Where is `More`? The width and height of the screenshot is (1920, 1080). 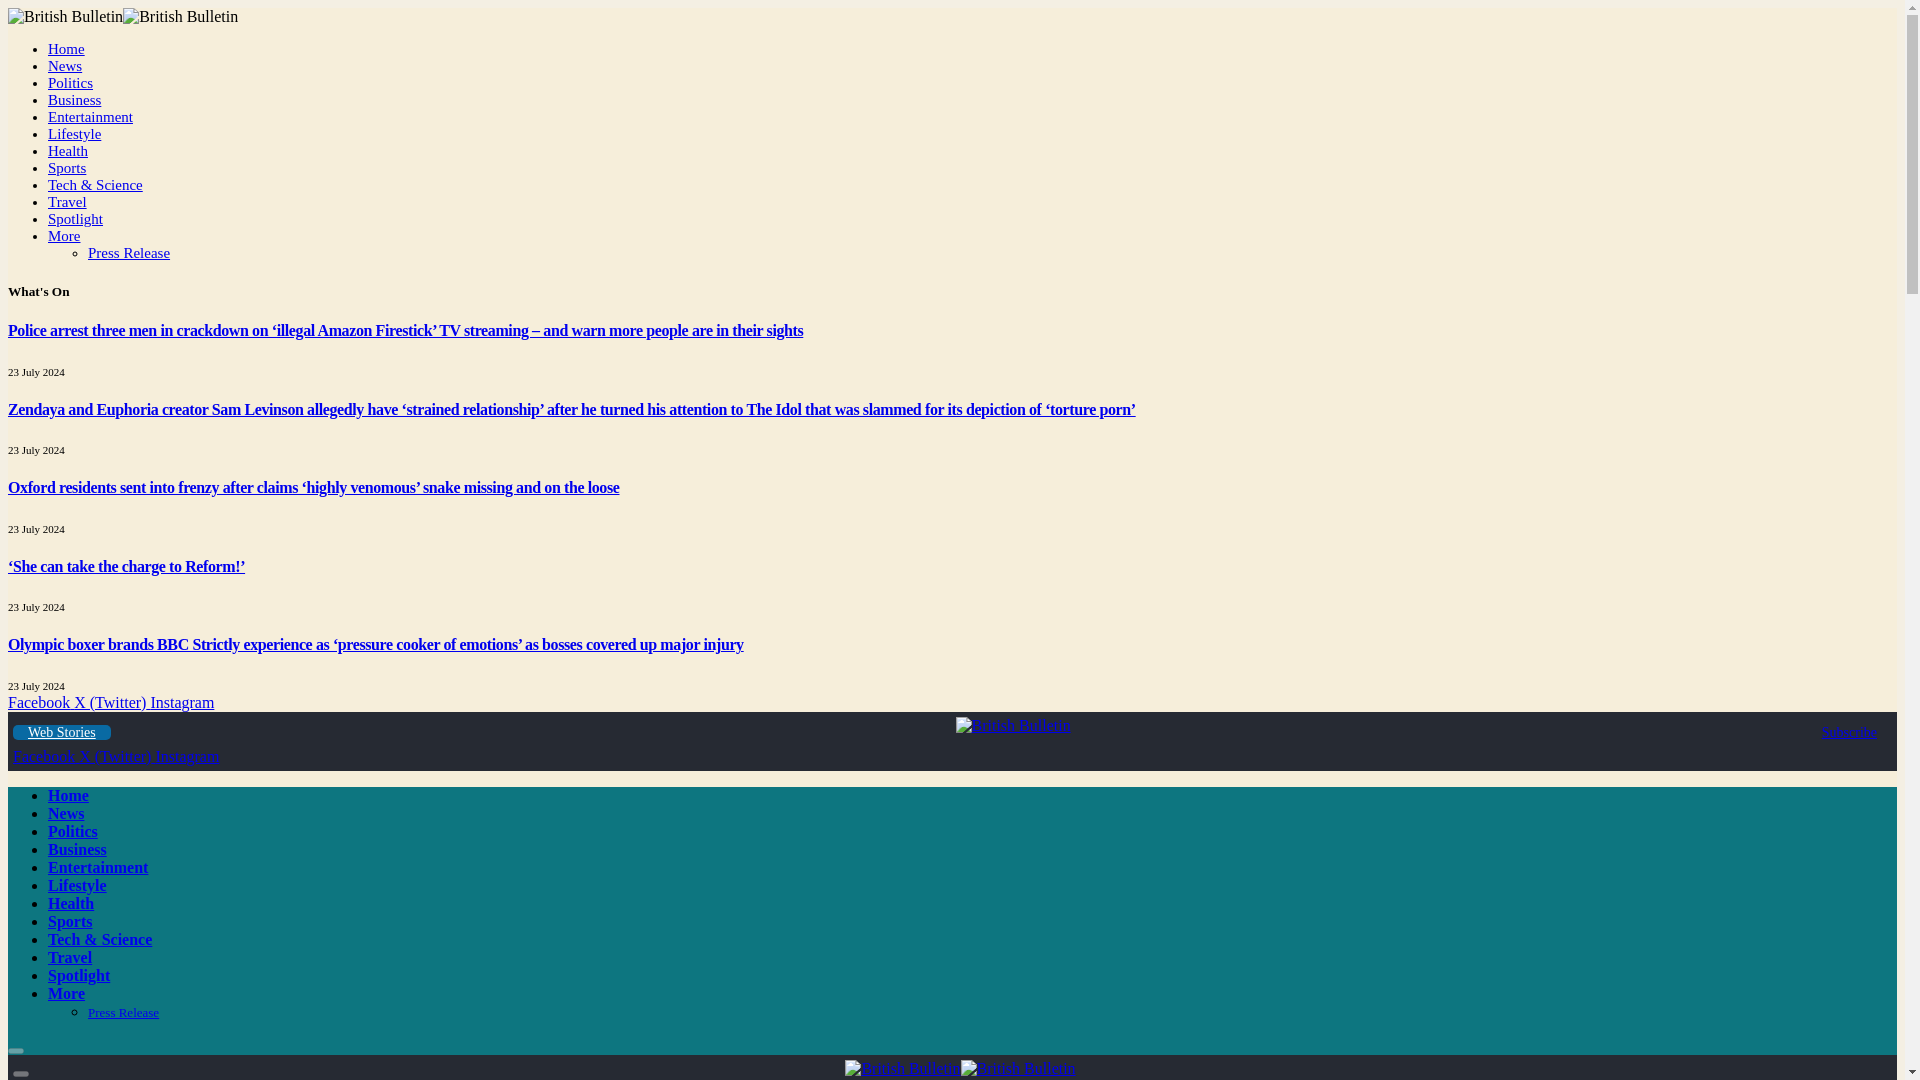
More is located at coordinates (64, 236).